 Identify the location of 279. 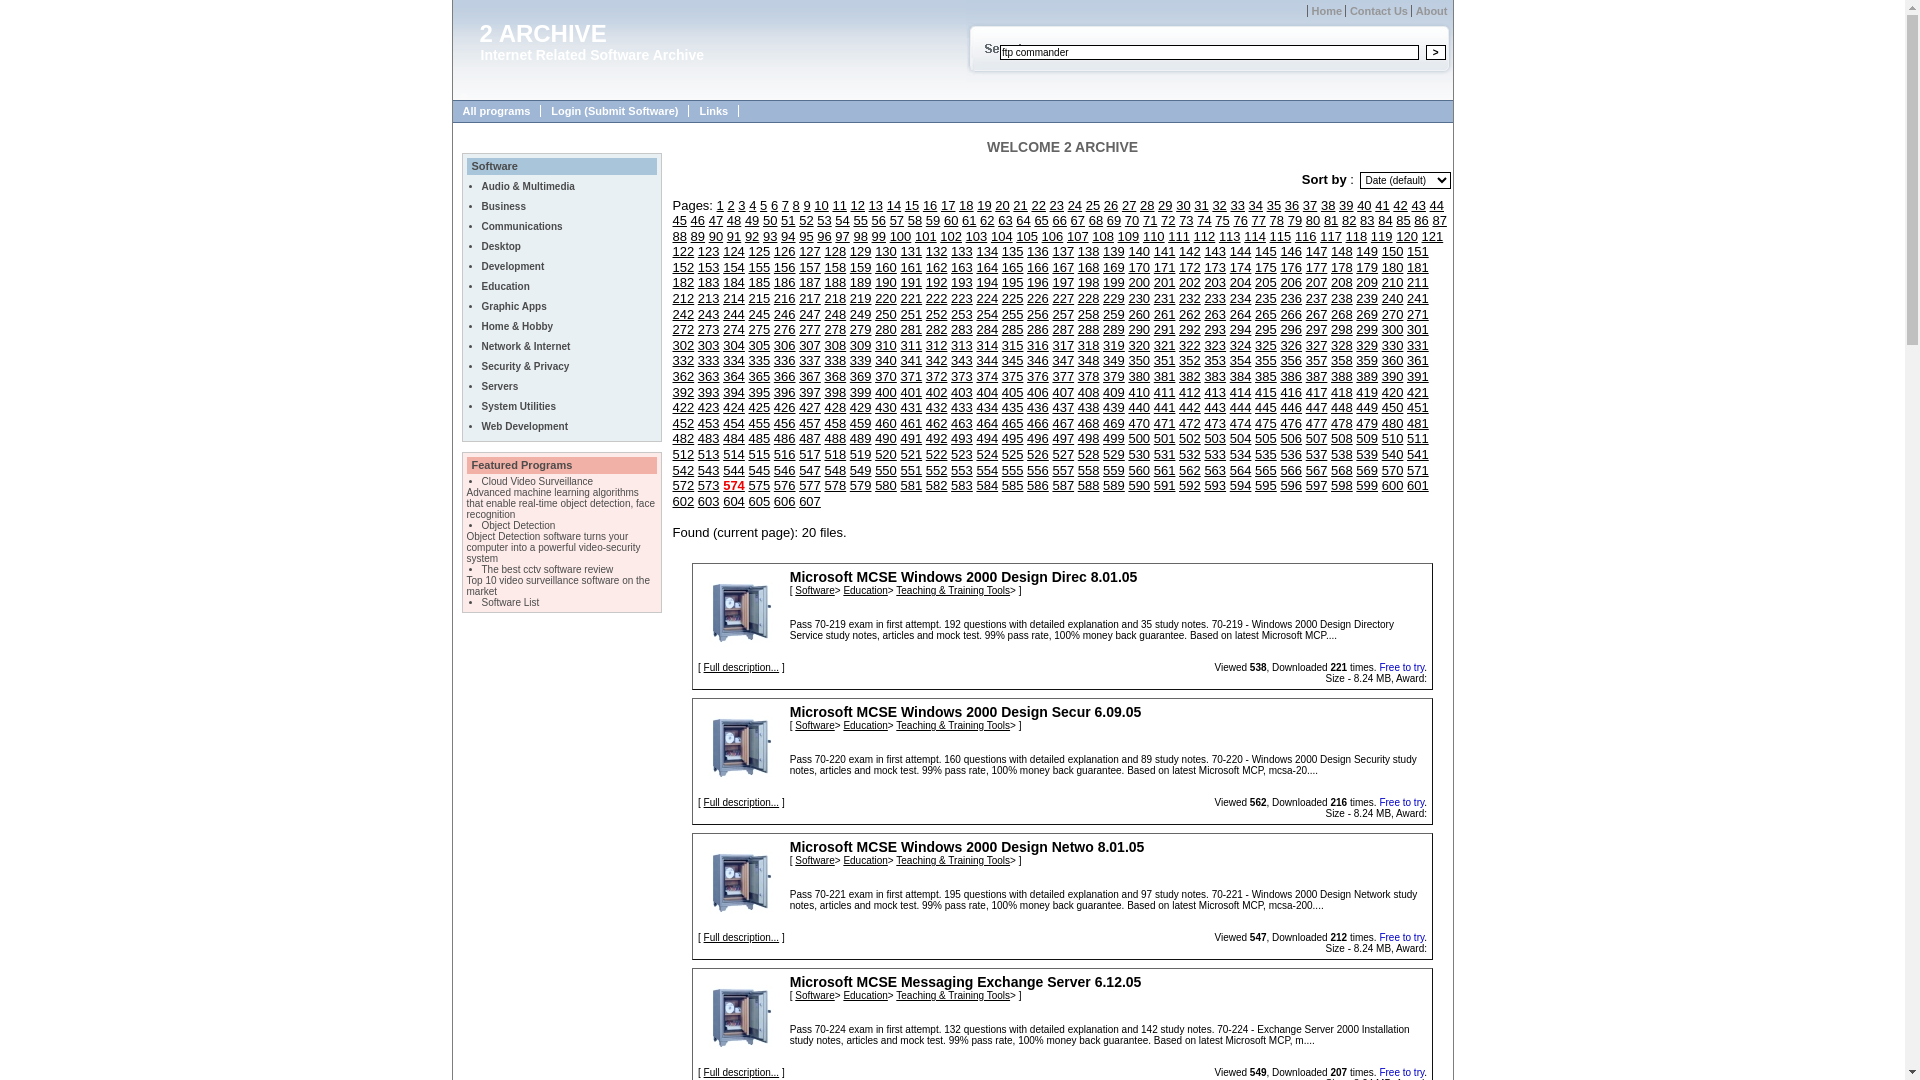
(861, 330).